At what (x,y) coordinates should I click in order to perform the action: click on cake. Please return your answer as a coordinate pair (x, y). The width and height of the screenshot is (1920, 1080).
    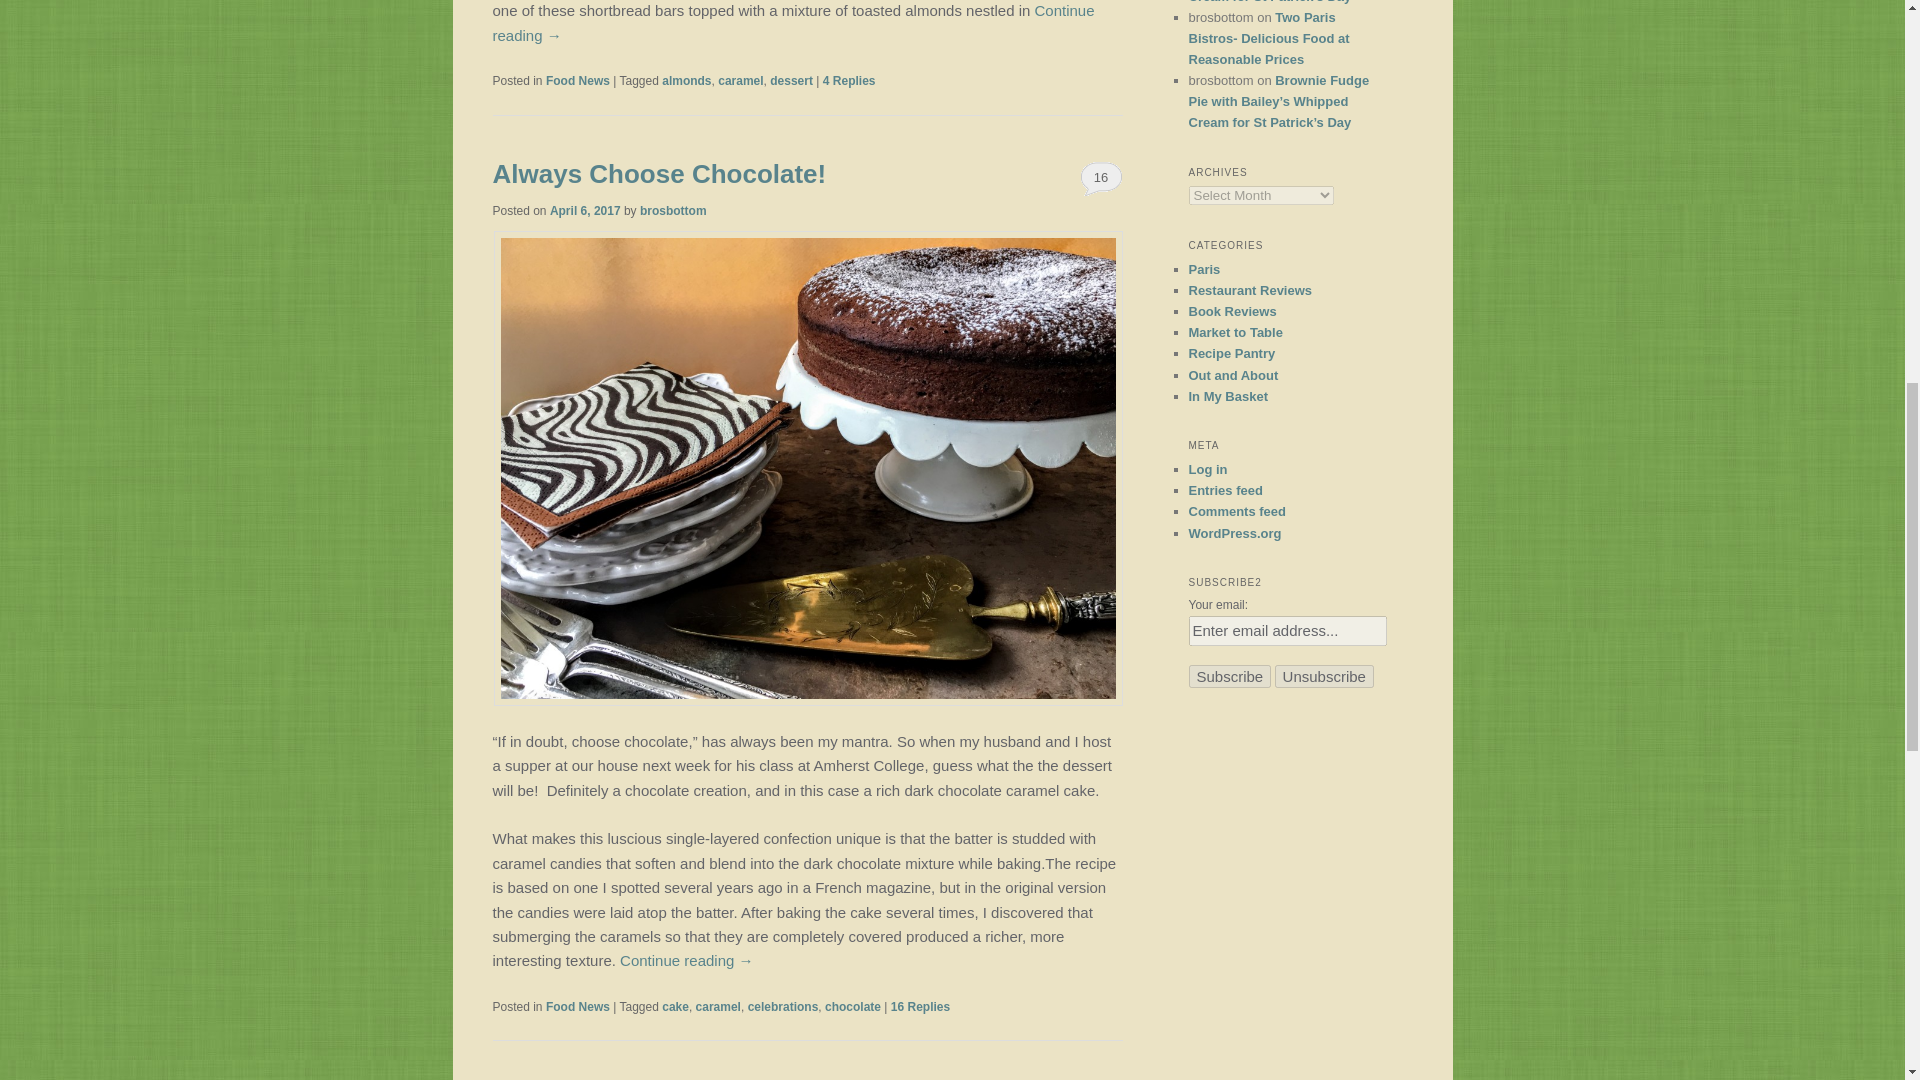
    Looking at the image, I should click on (676, 1007).